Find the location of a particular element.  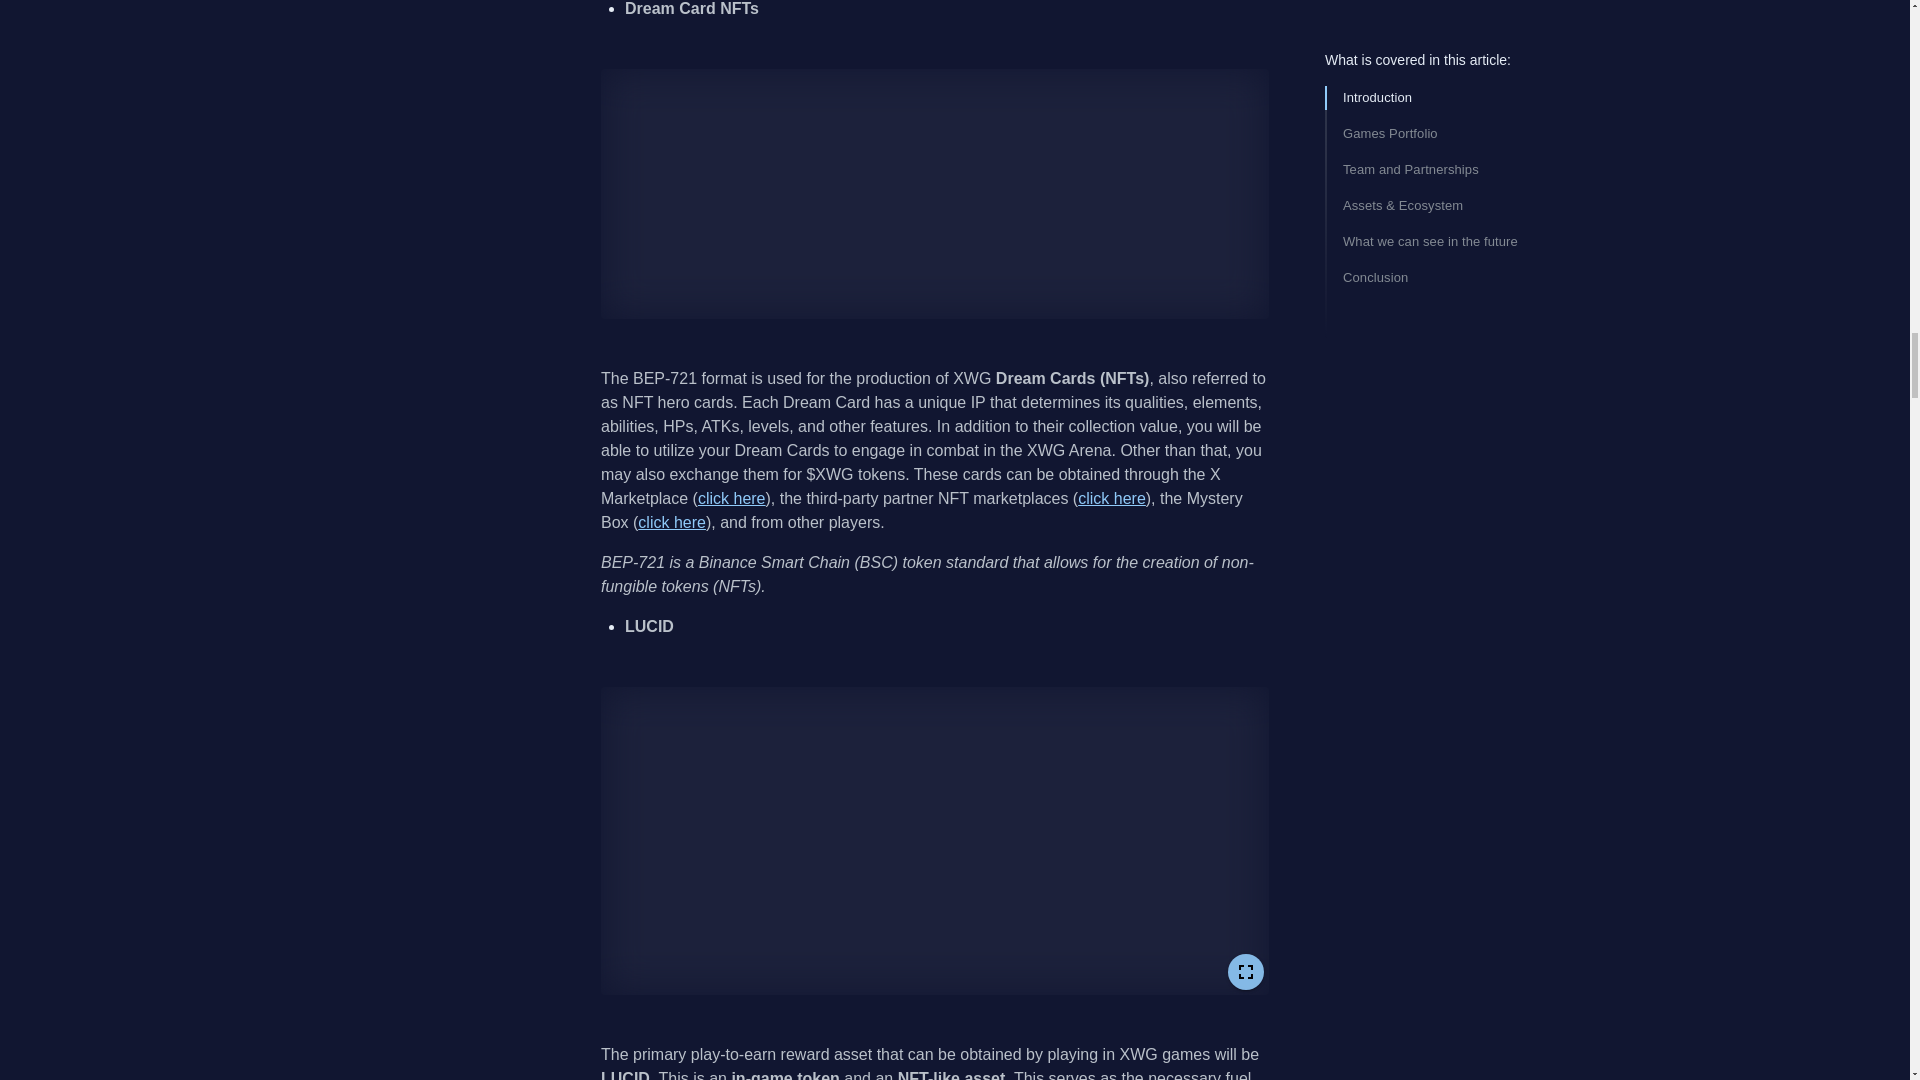

click here is located at coordinates (1112, 498).